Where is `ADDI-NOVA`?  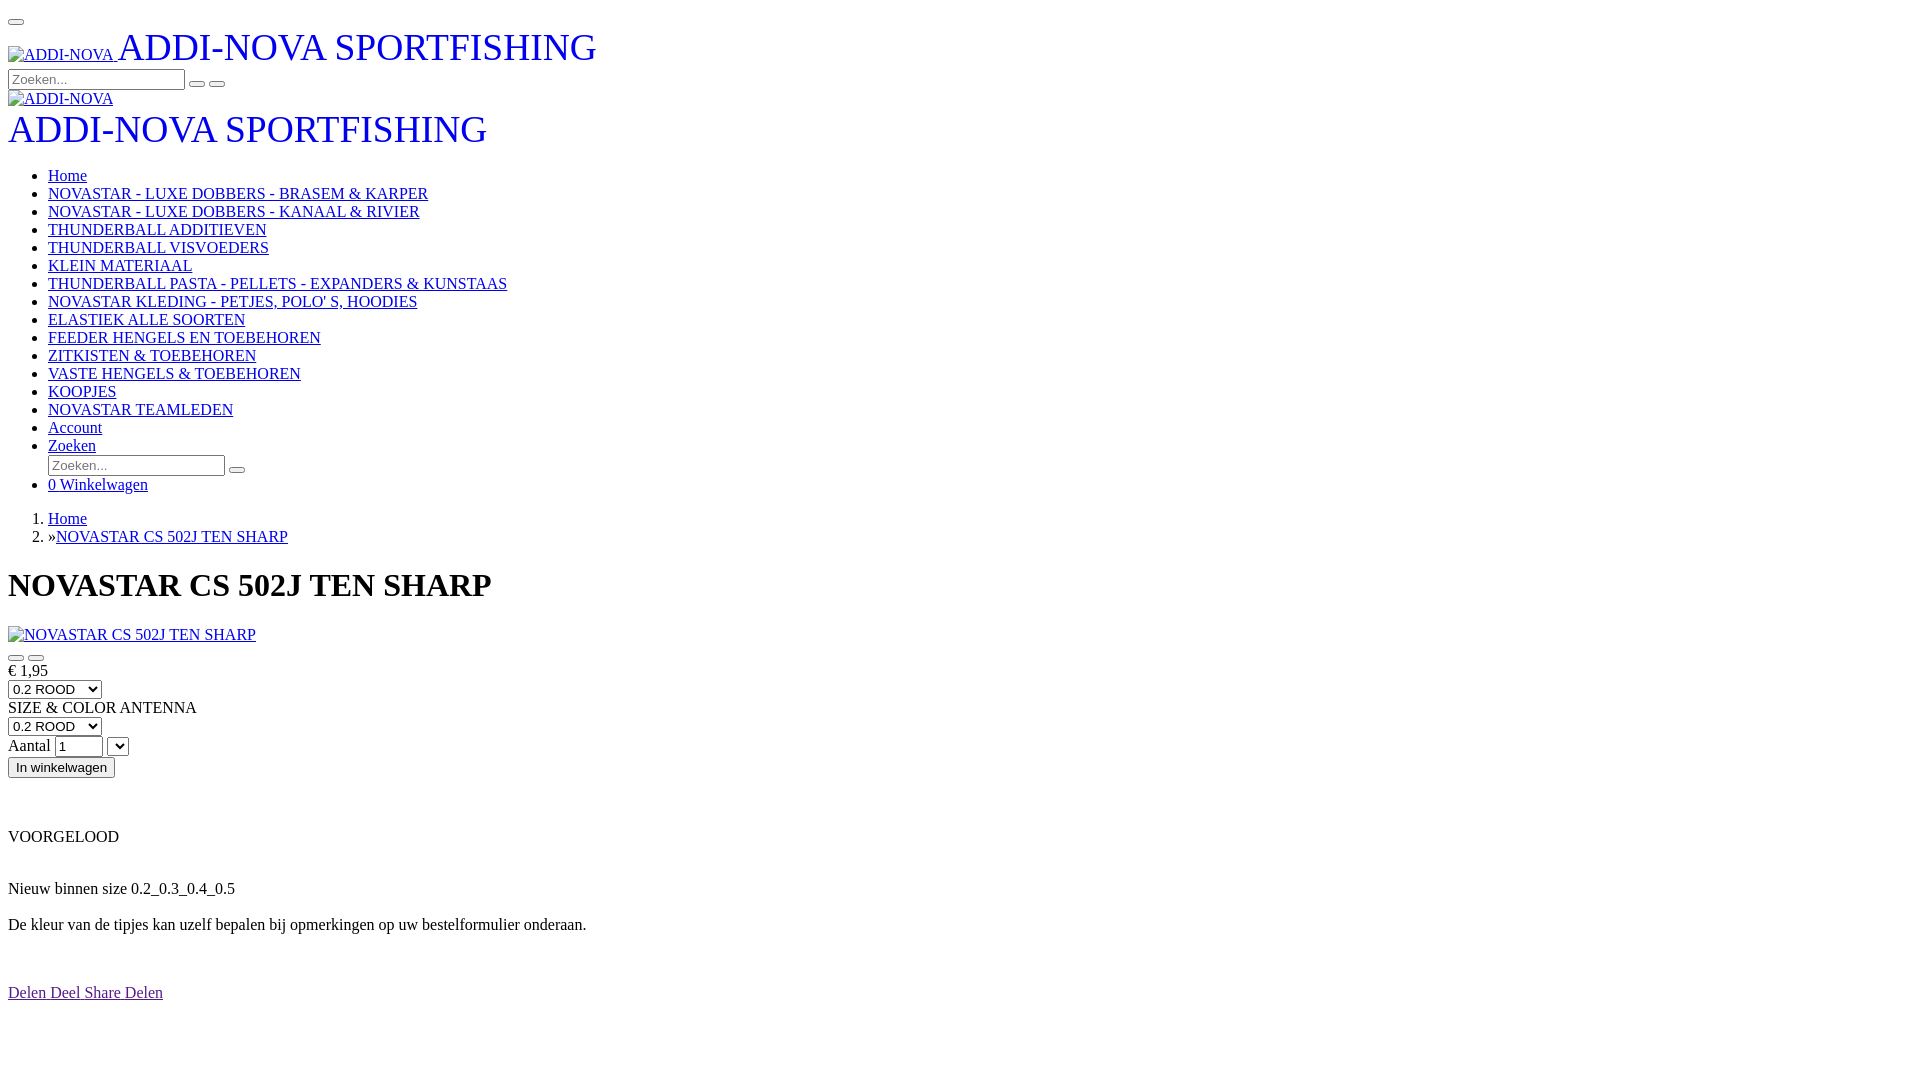 ADDI-NOVA is located at coordinates (60, 55).